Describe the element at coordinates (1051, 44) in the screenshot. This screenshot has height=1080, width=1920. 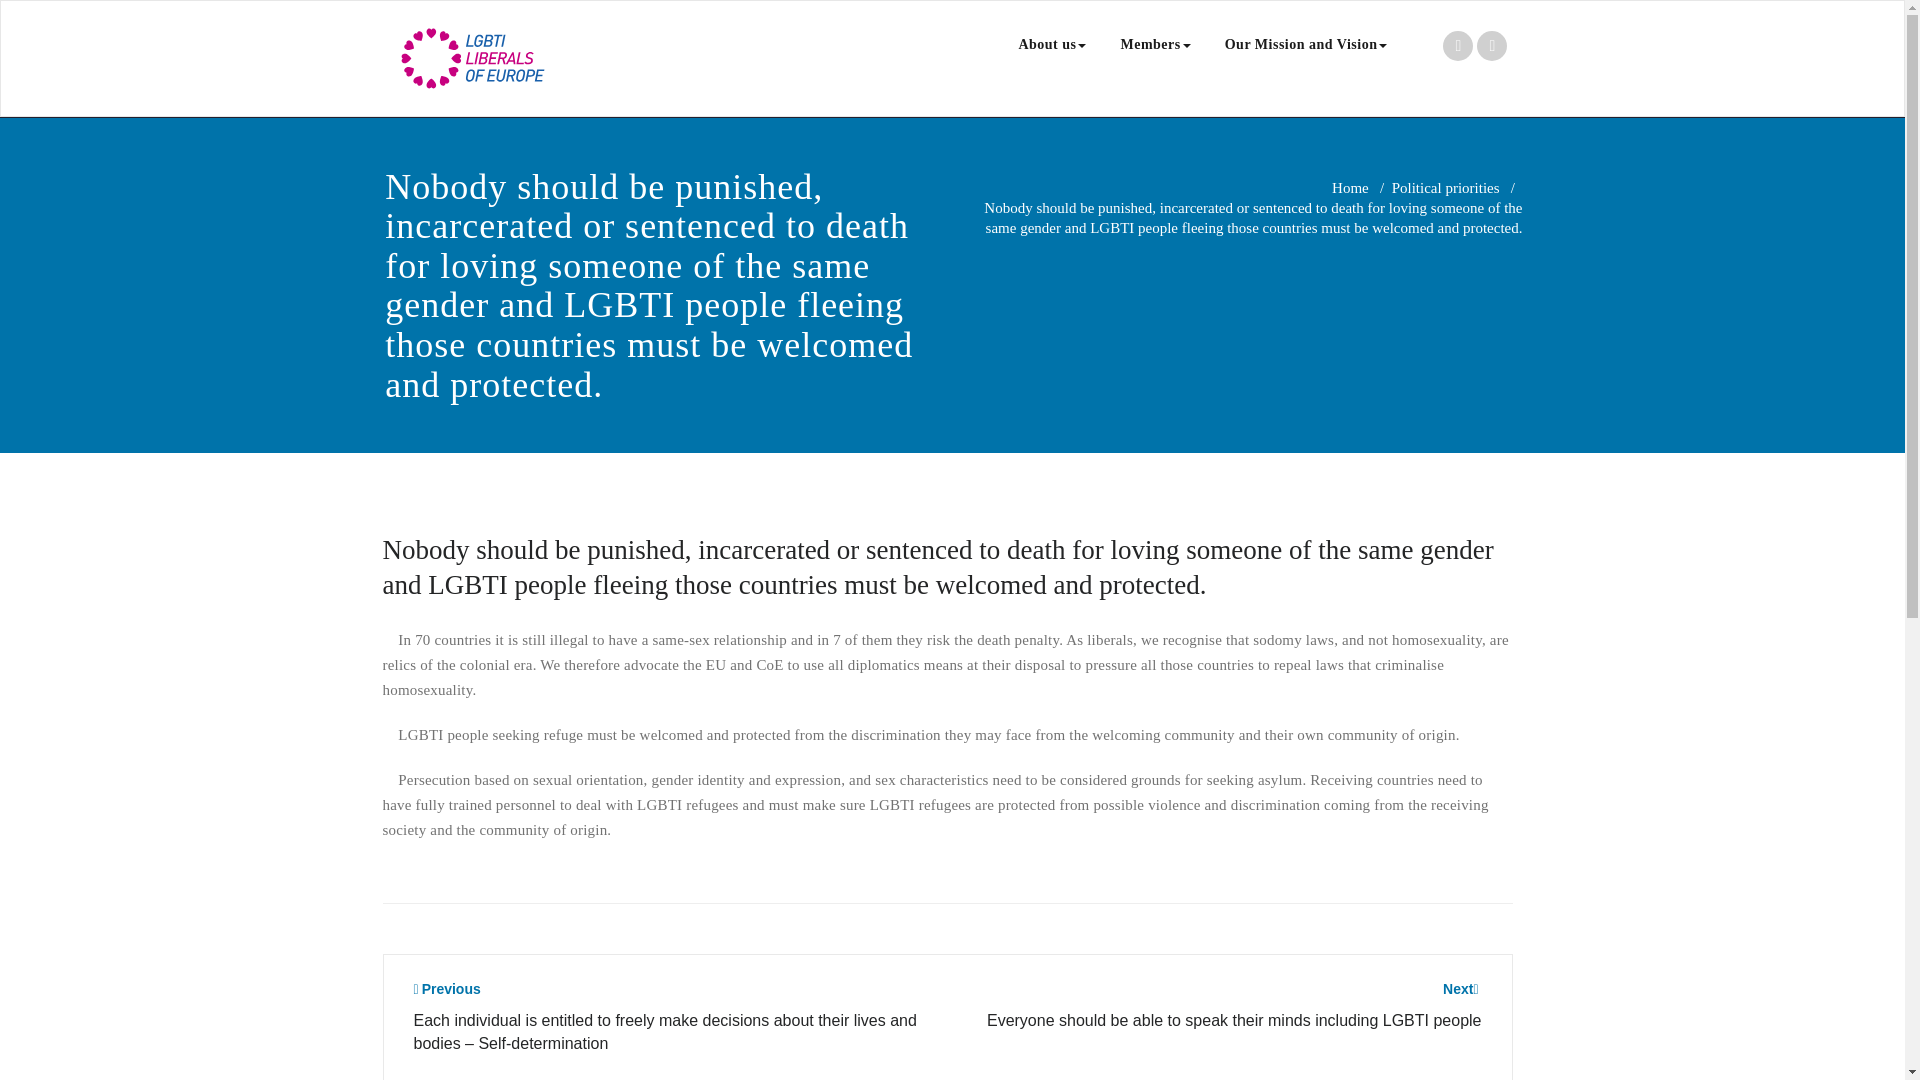
I see `About us` at that location.